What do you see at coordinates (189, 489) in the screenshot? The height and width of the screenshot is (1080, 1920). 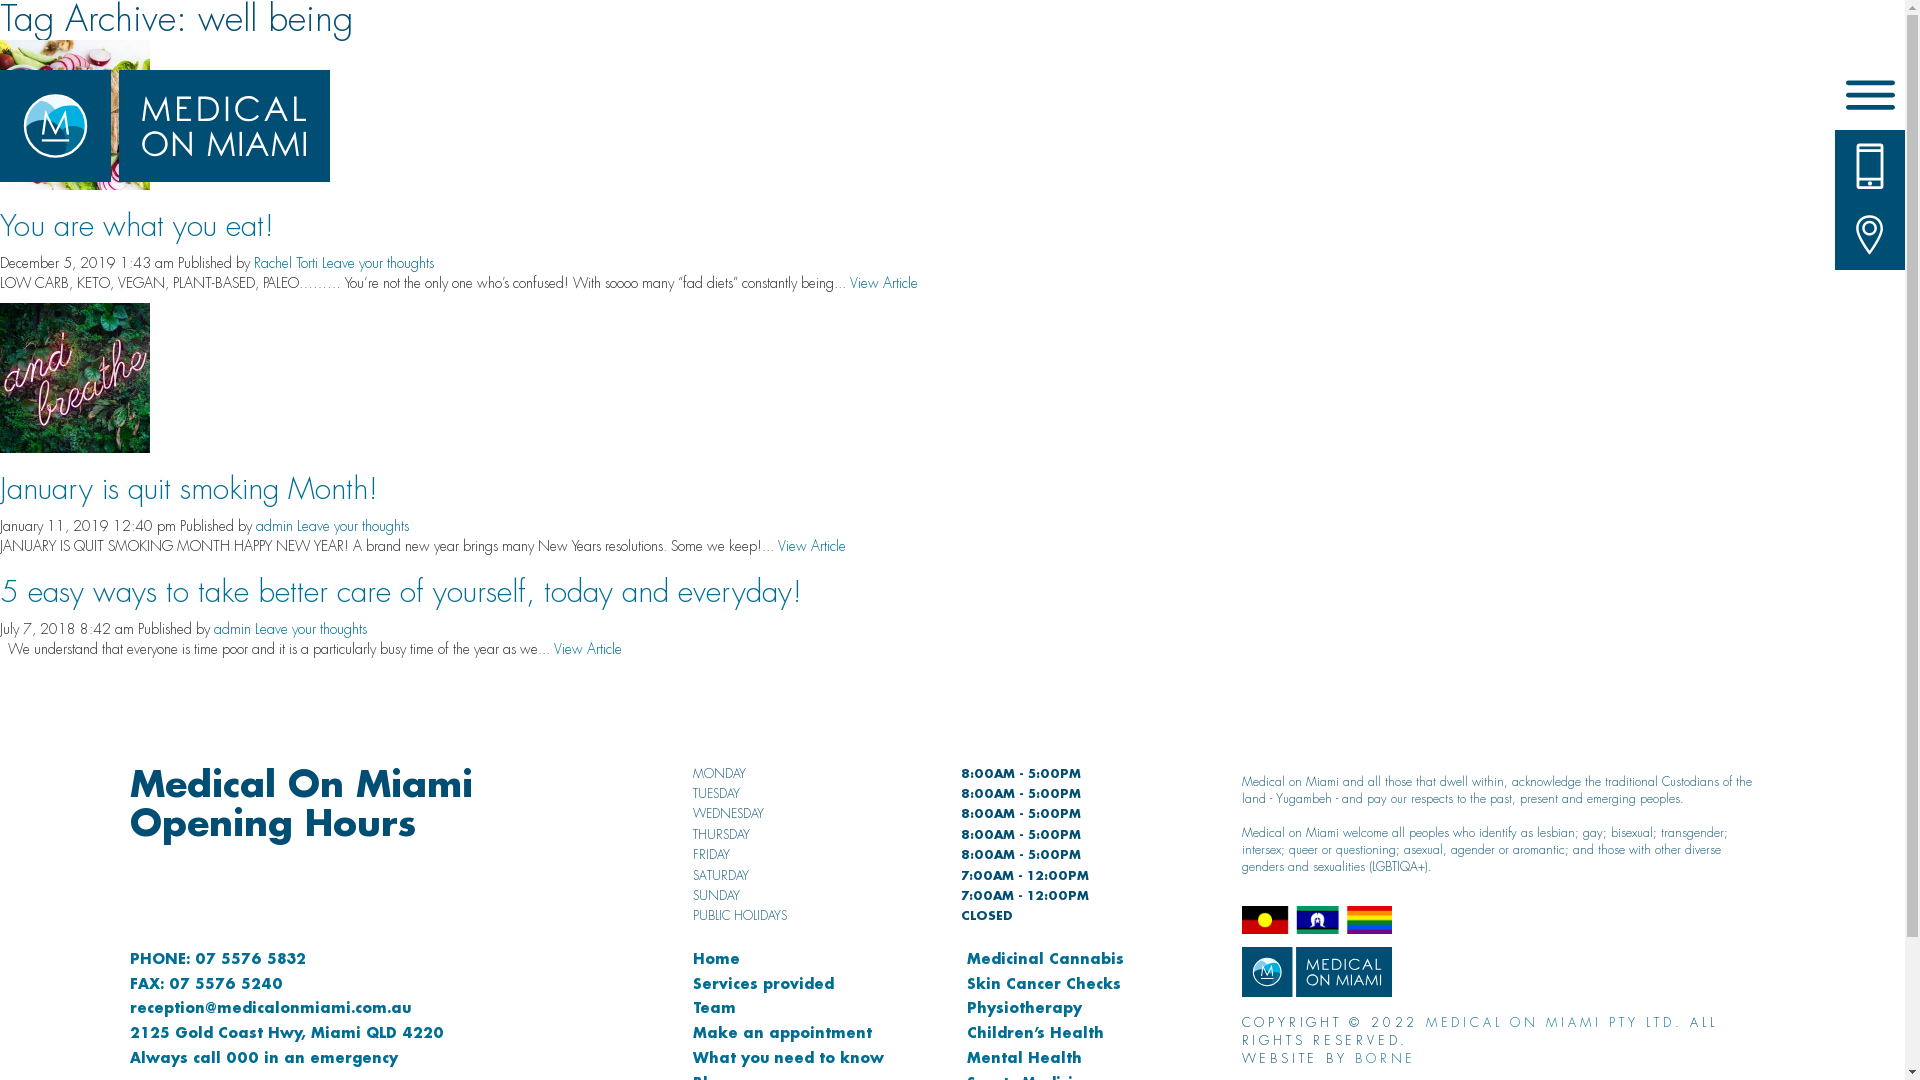 I see `January is quit smoking Month!` at bounding box center [189, 489].